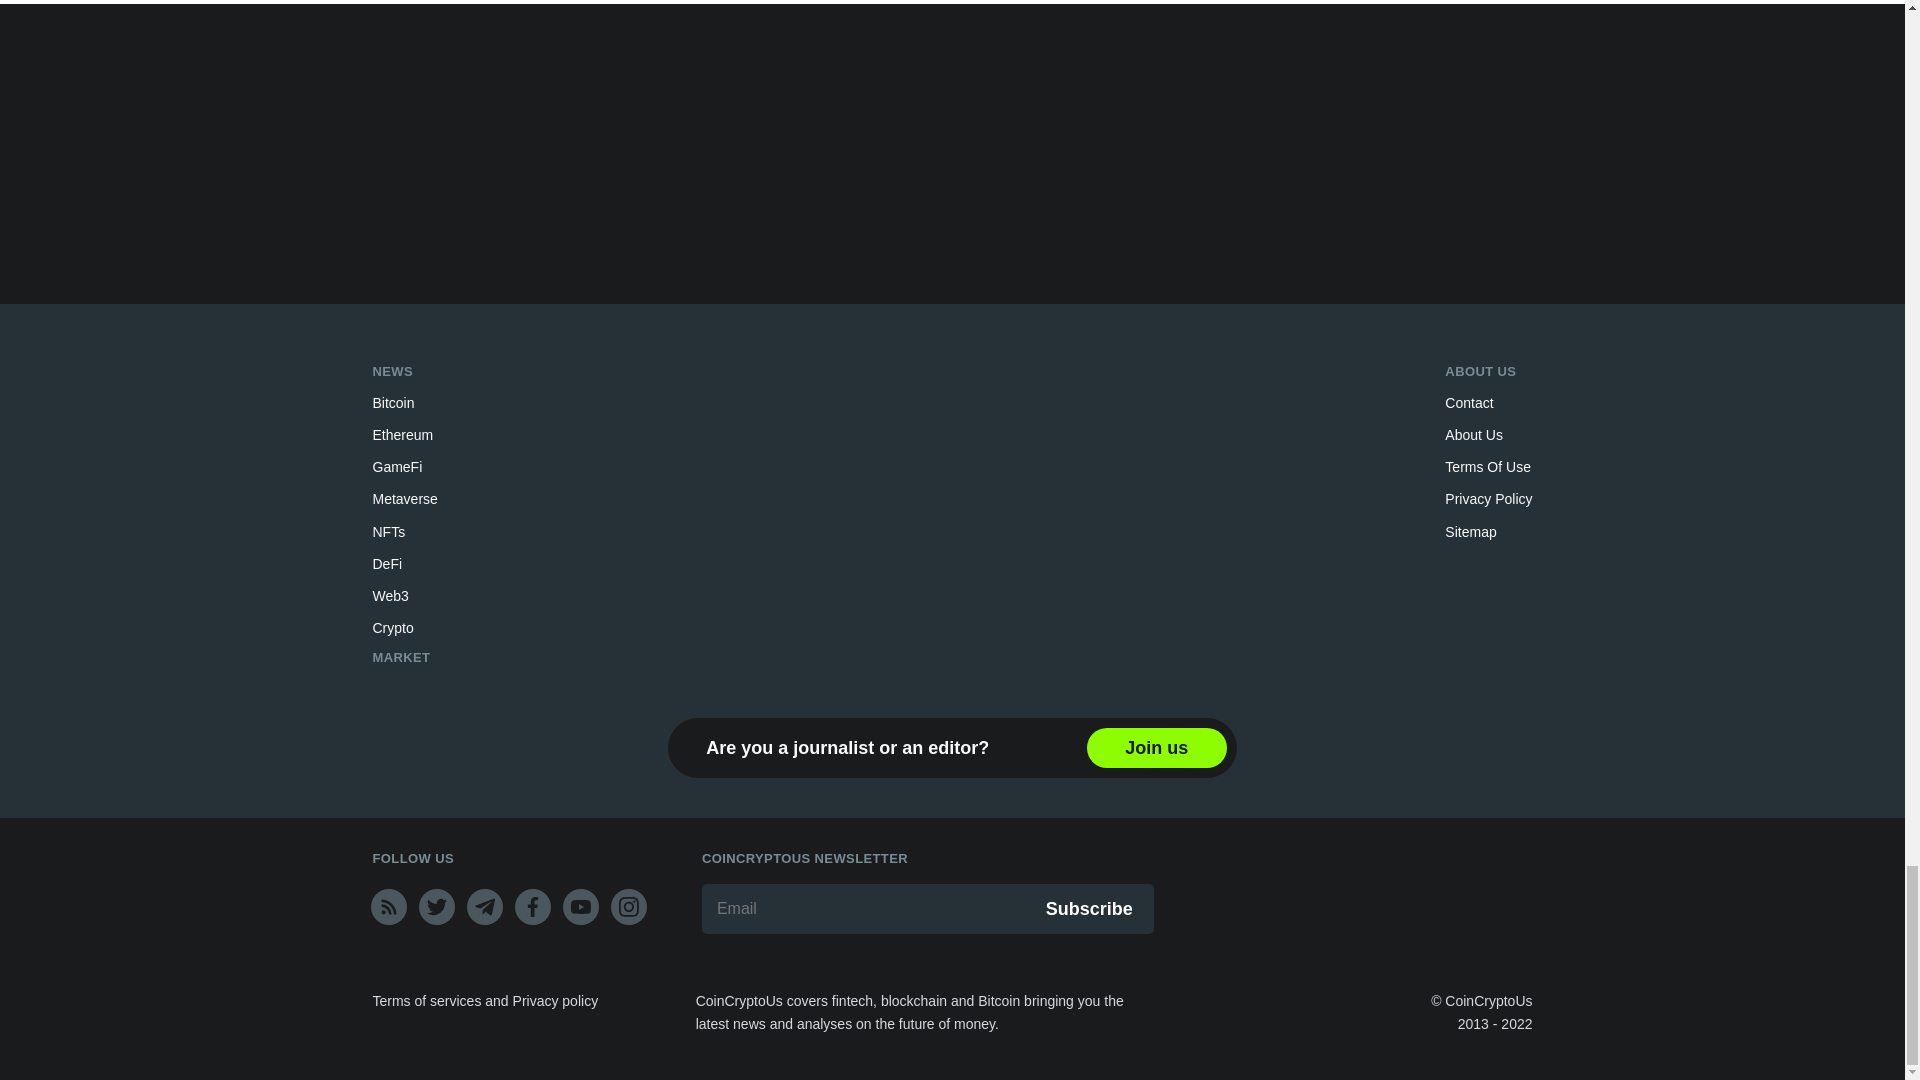 This screenshot has height=1080, width=1920. I want to click on Rss Feed, so click(388, 906).